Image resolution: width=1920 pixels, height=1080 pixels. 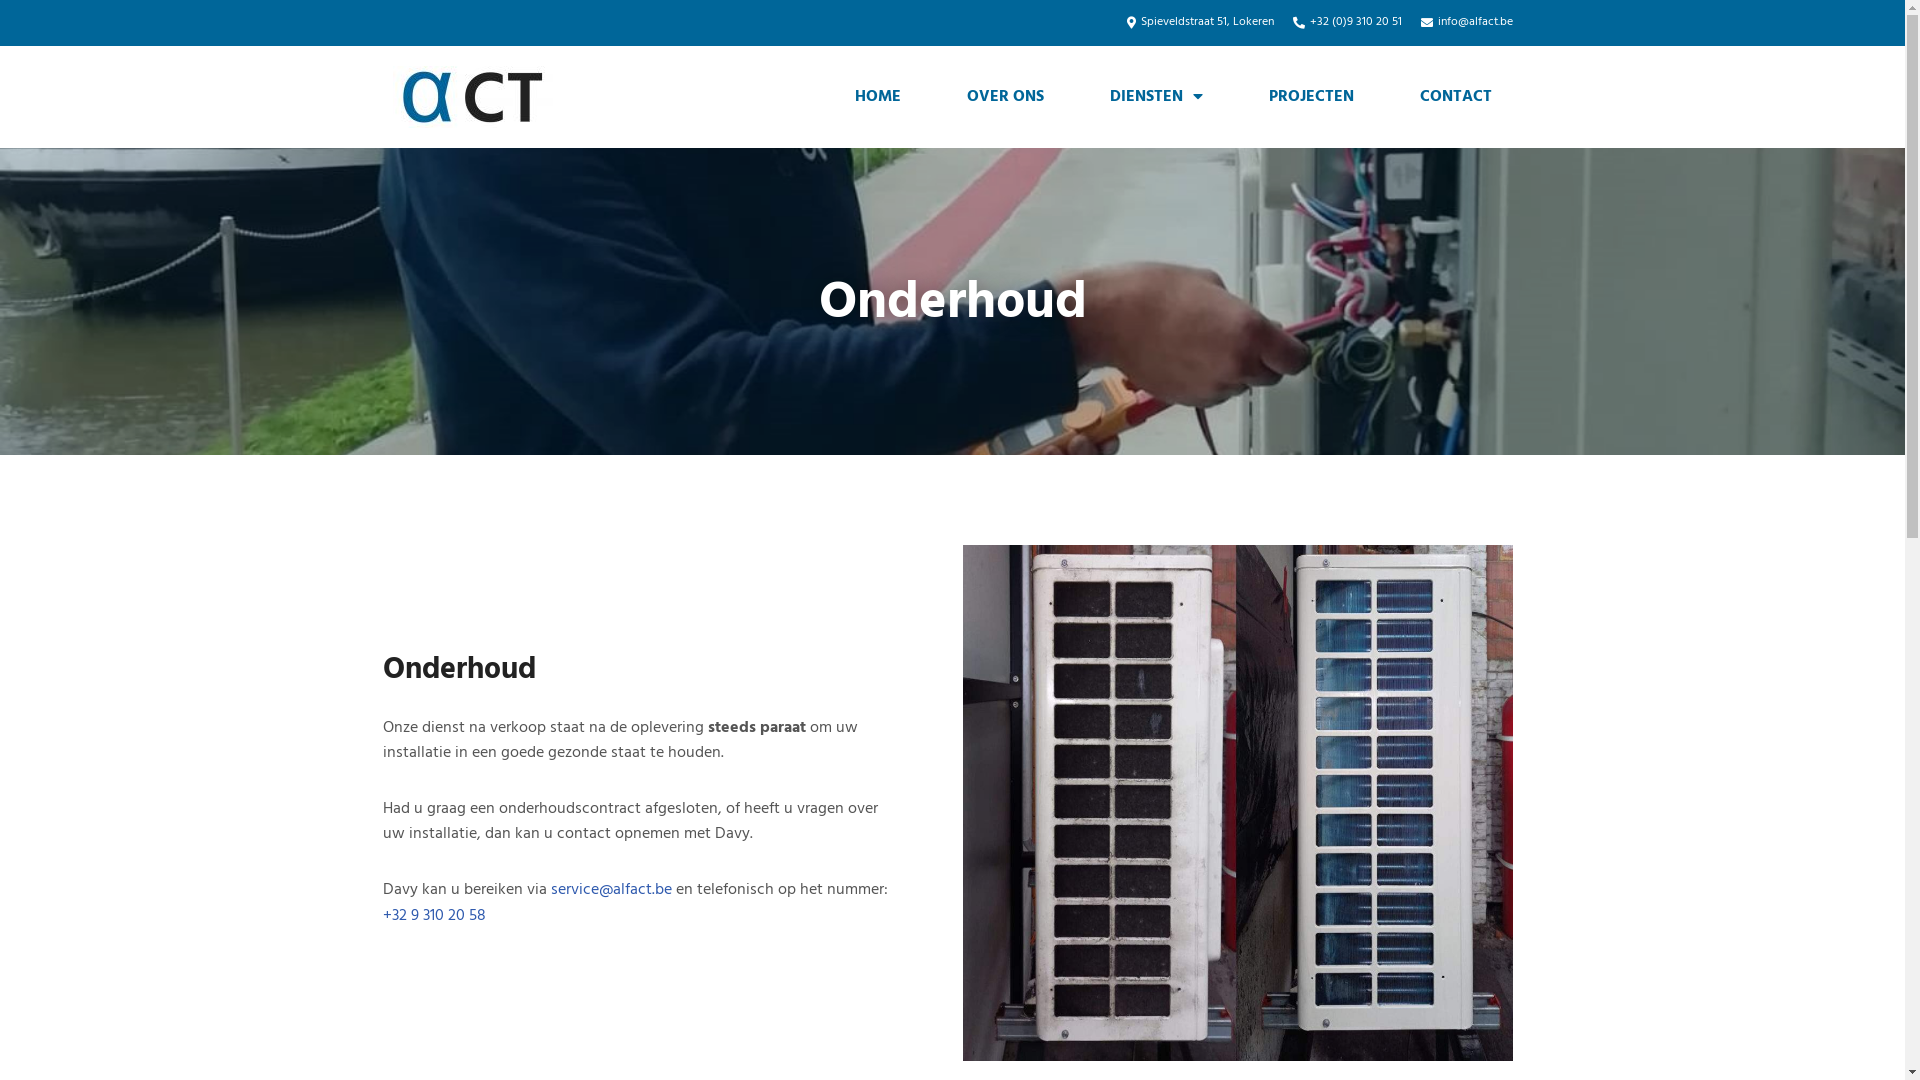 What do you see at coordinates (1466, 23) in the screenshot?
I see `info@alfact.be` at bounding box center [1466, 23].